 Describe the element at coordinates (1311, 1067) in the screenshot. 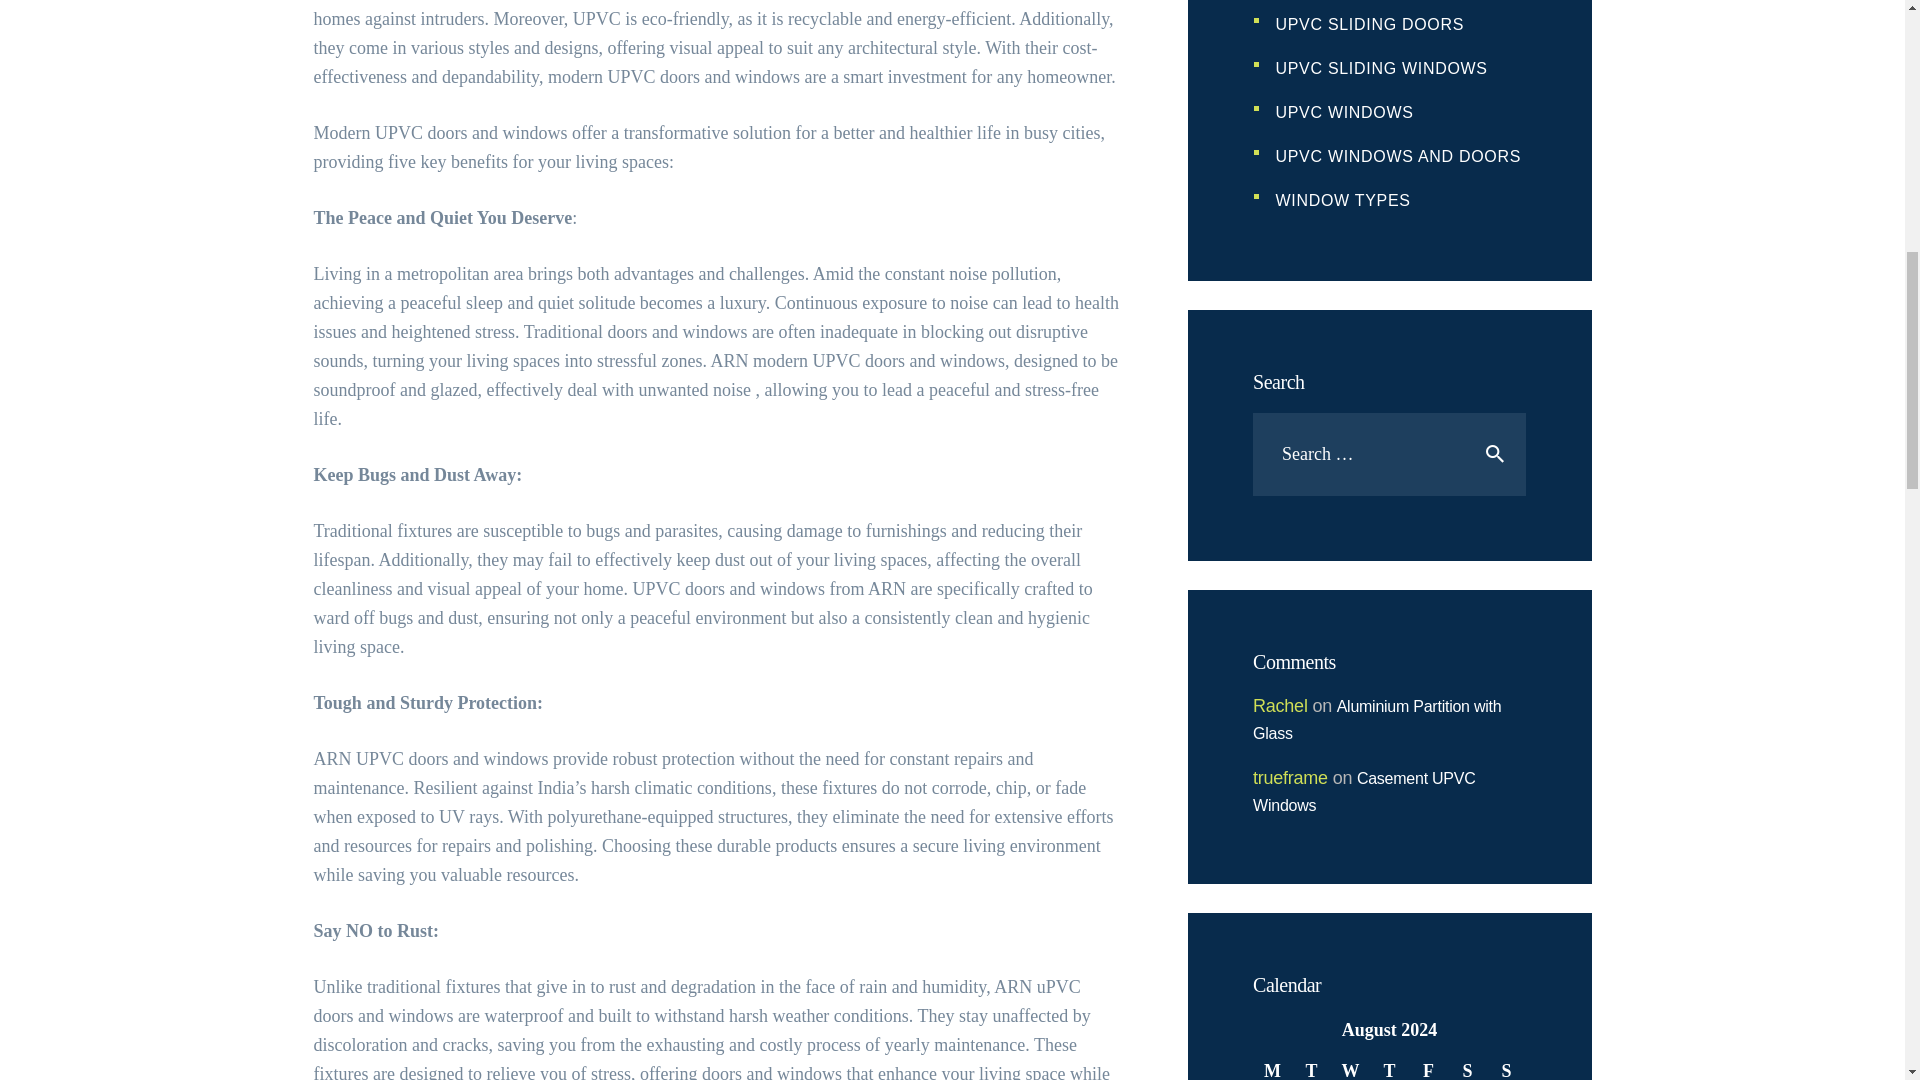

I see `Tuesday` at that location.